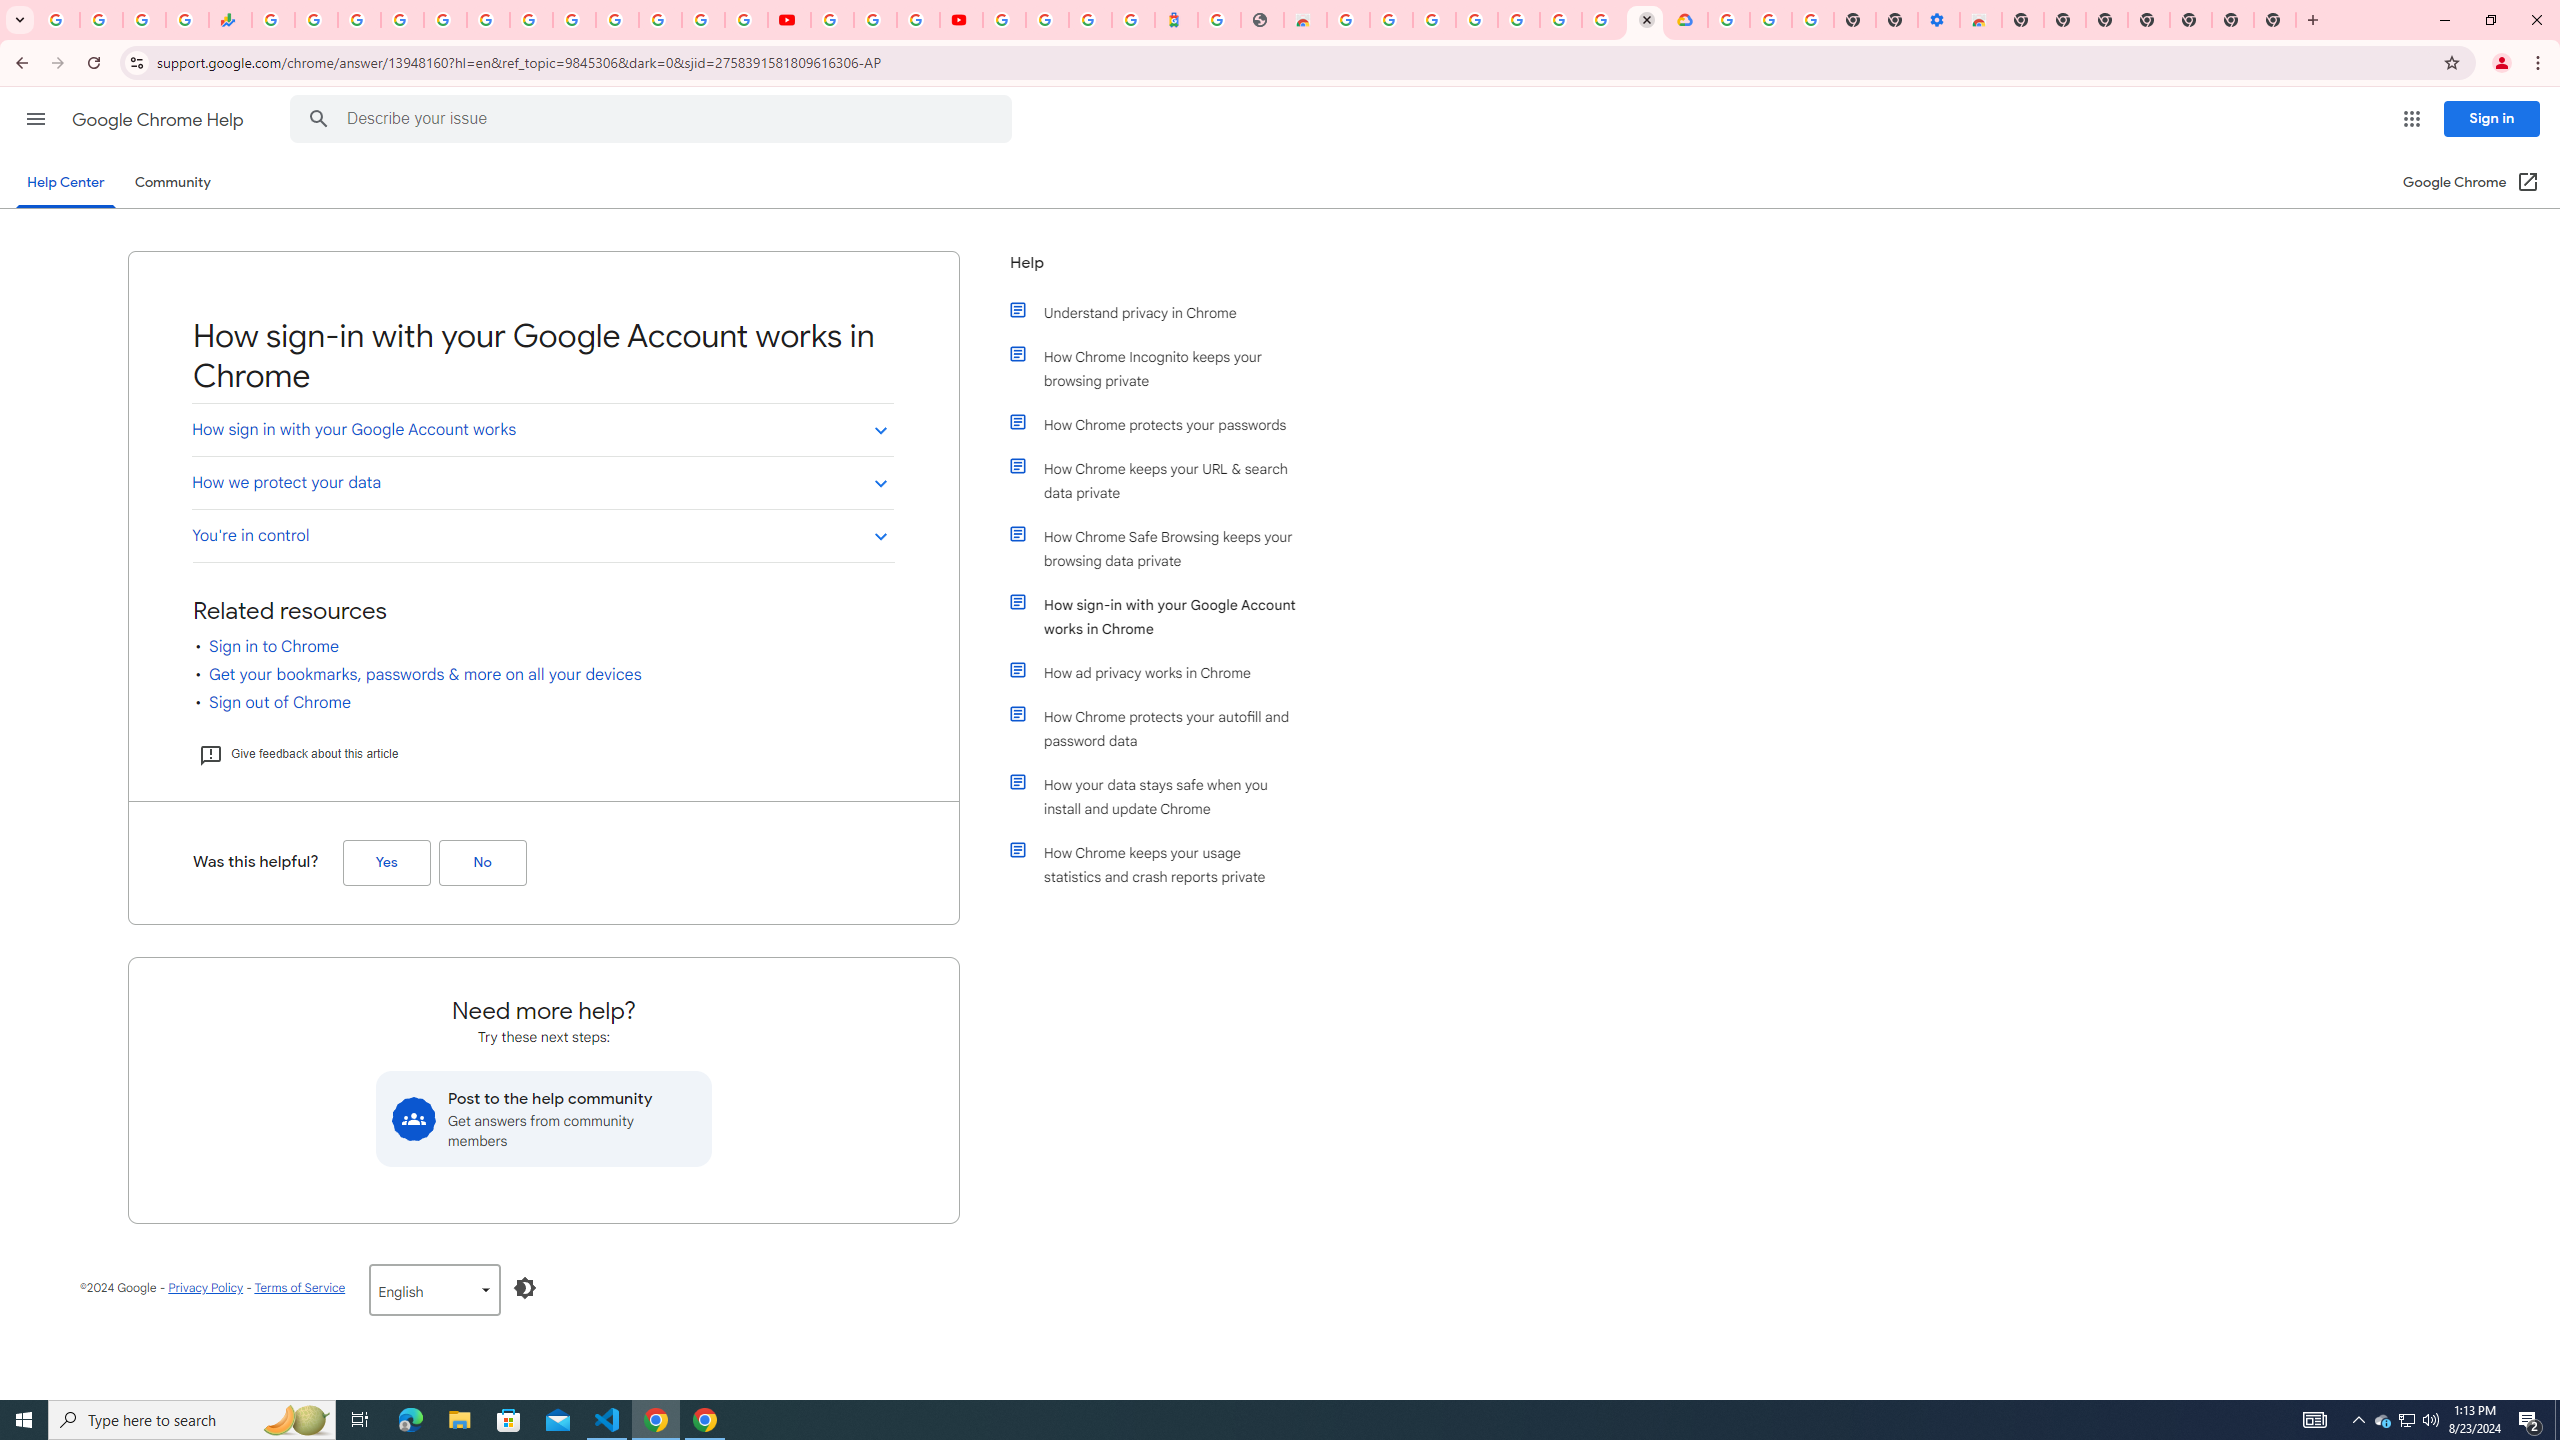  I want to click on Privacy Policy, so click(206, 1287).